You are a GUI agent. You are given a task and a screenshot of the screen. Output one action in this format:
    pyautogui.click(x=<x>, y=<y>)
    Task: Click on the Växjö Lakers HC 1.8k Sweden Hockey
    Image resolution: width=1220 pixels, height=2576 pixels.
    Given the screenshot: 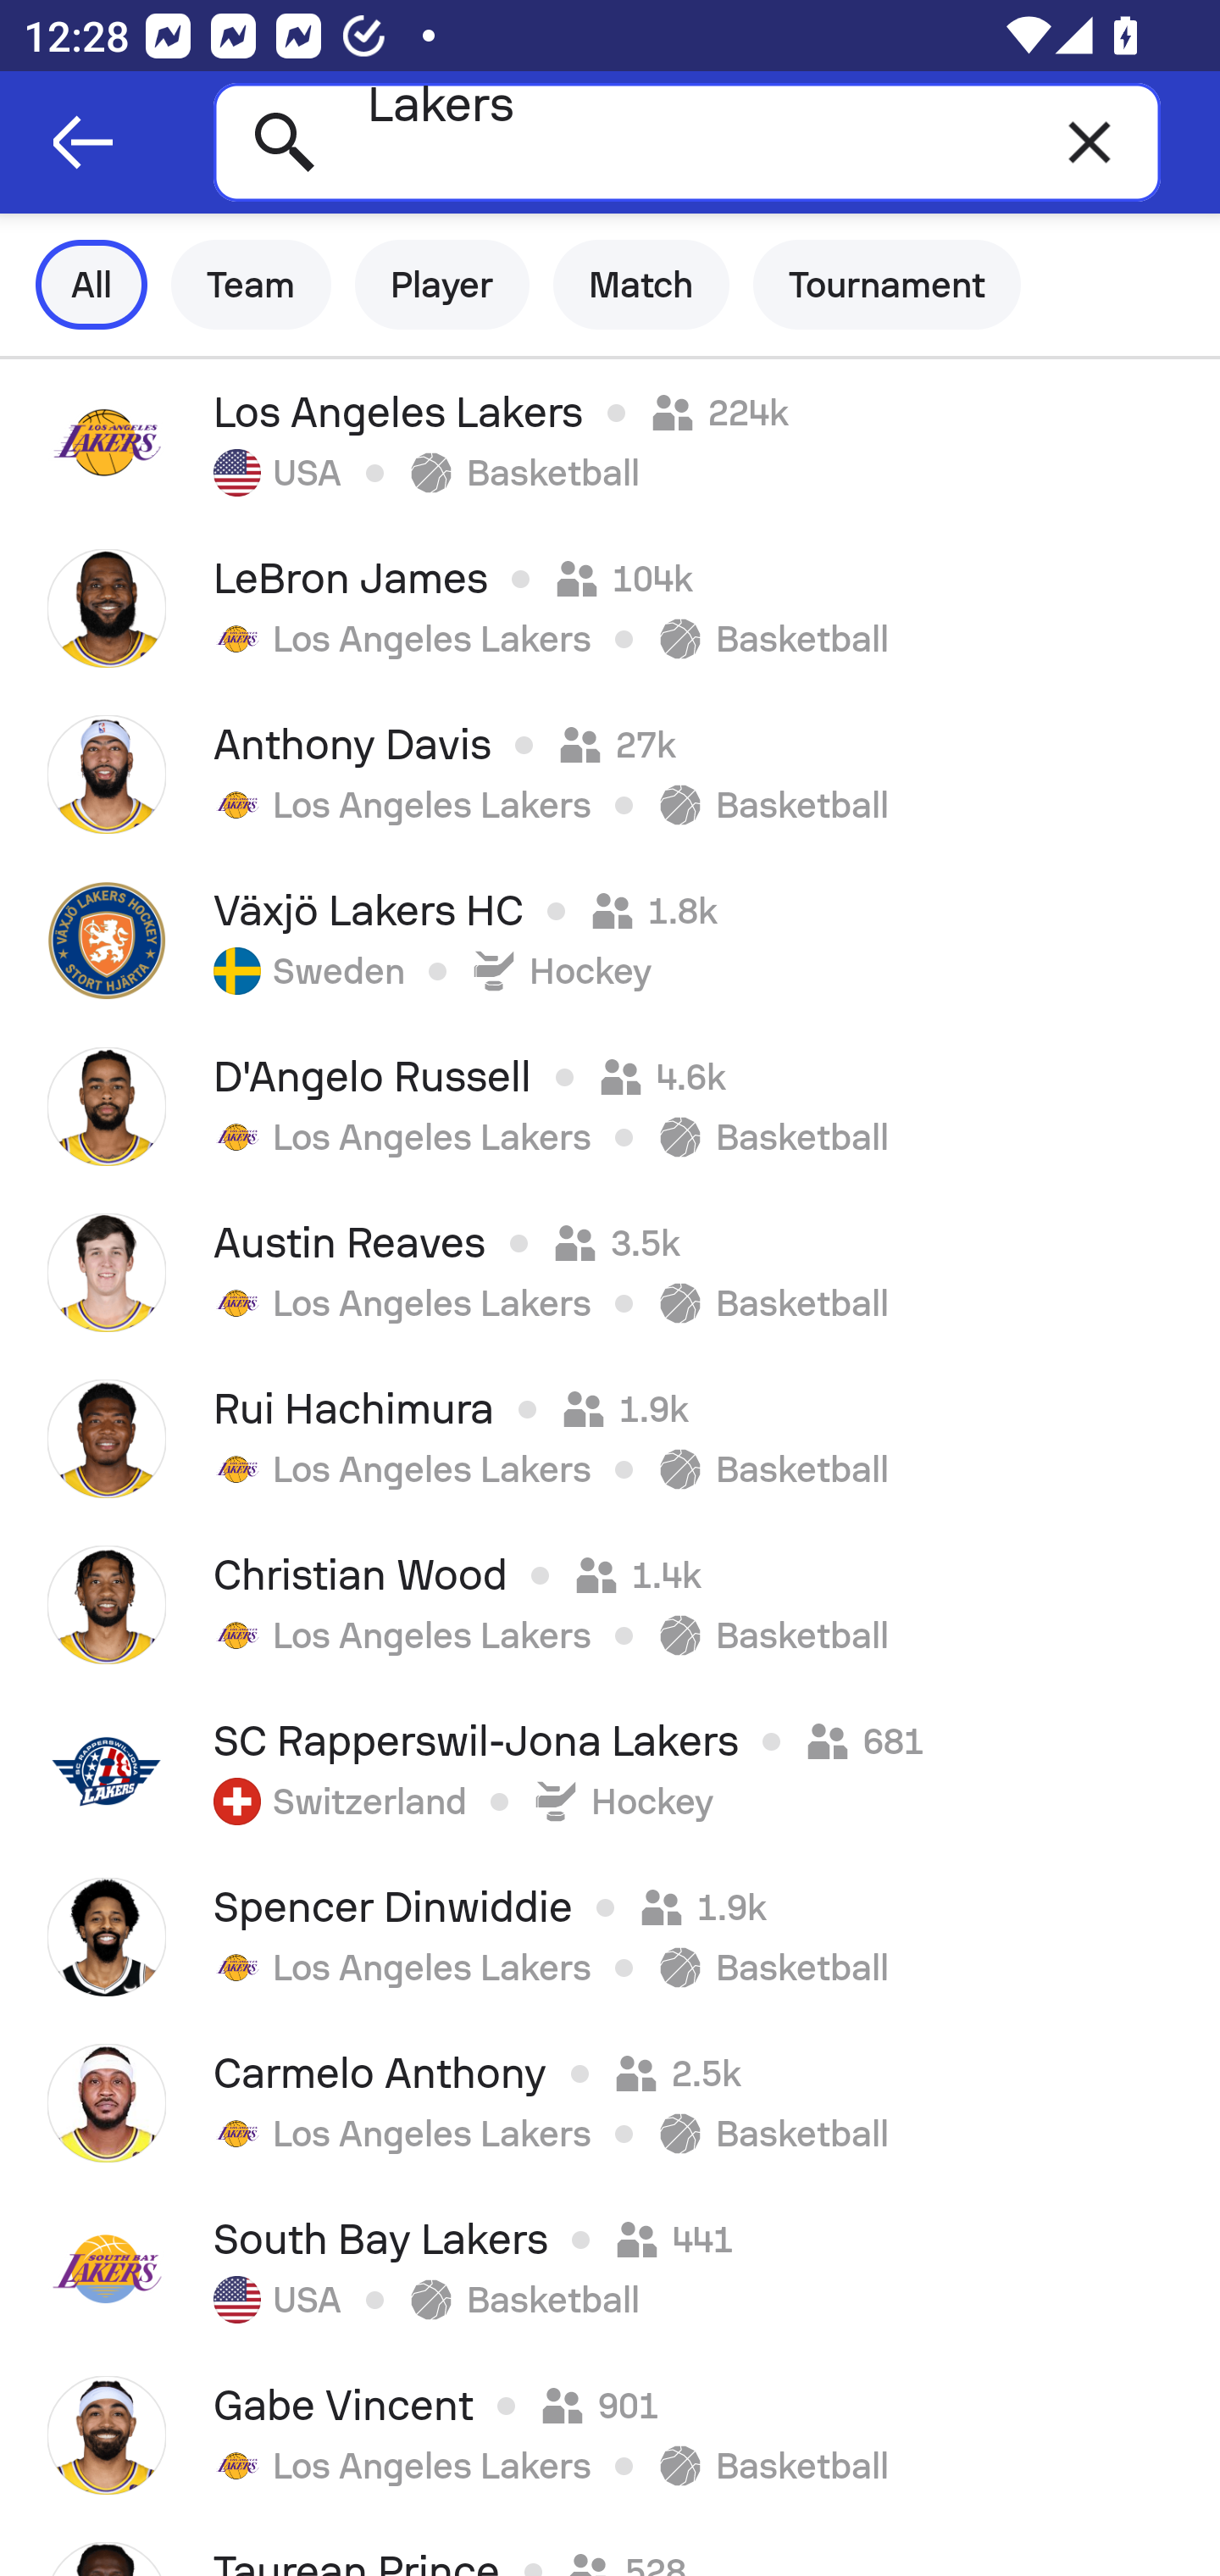 What is the action you would take?
    pyautogui.click(x=610, y=940)
    